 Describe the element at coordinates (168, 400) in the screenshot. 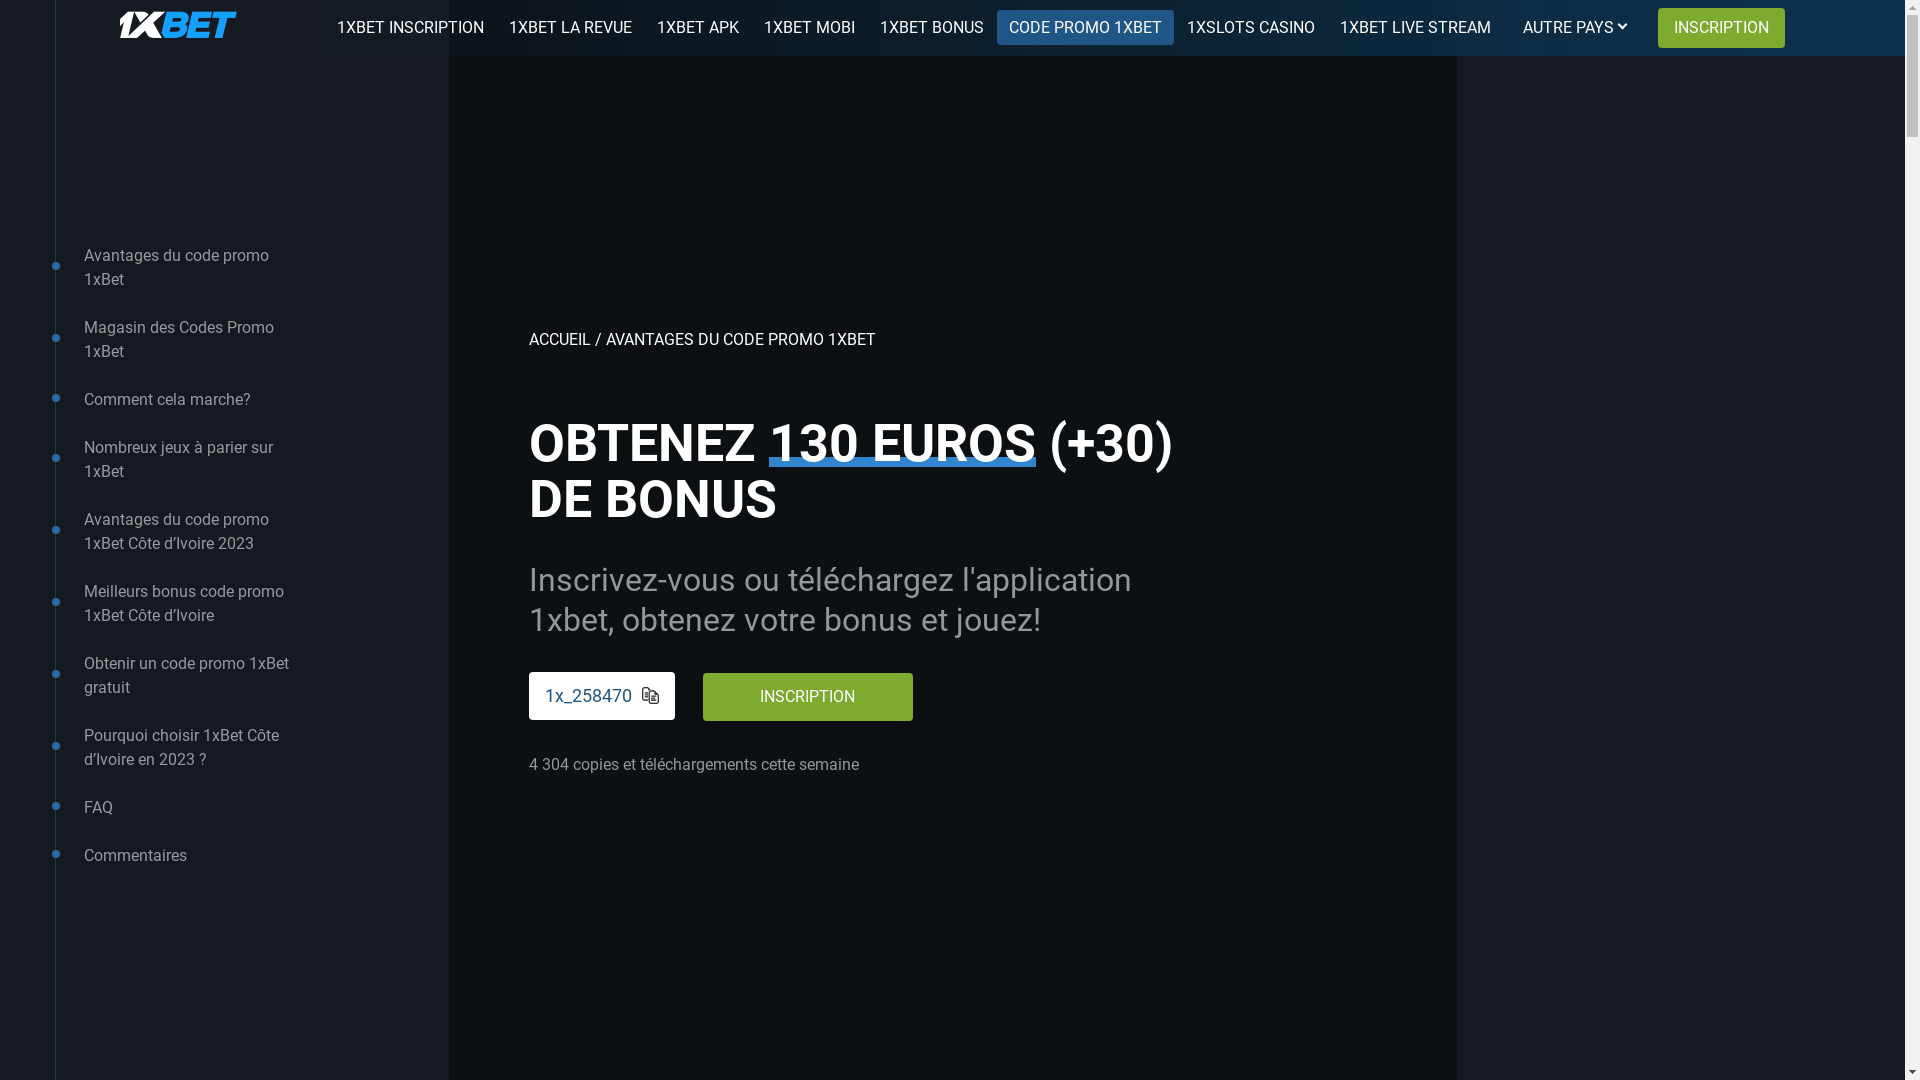

I see `Comment cela marche?` at that location.